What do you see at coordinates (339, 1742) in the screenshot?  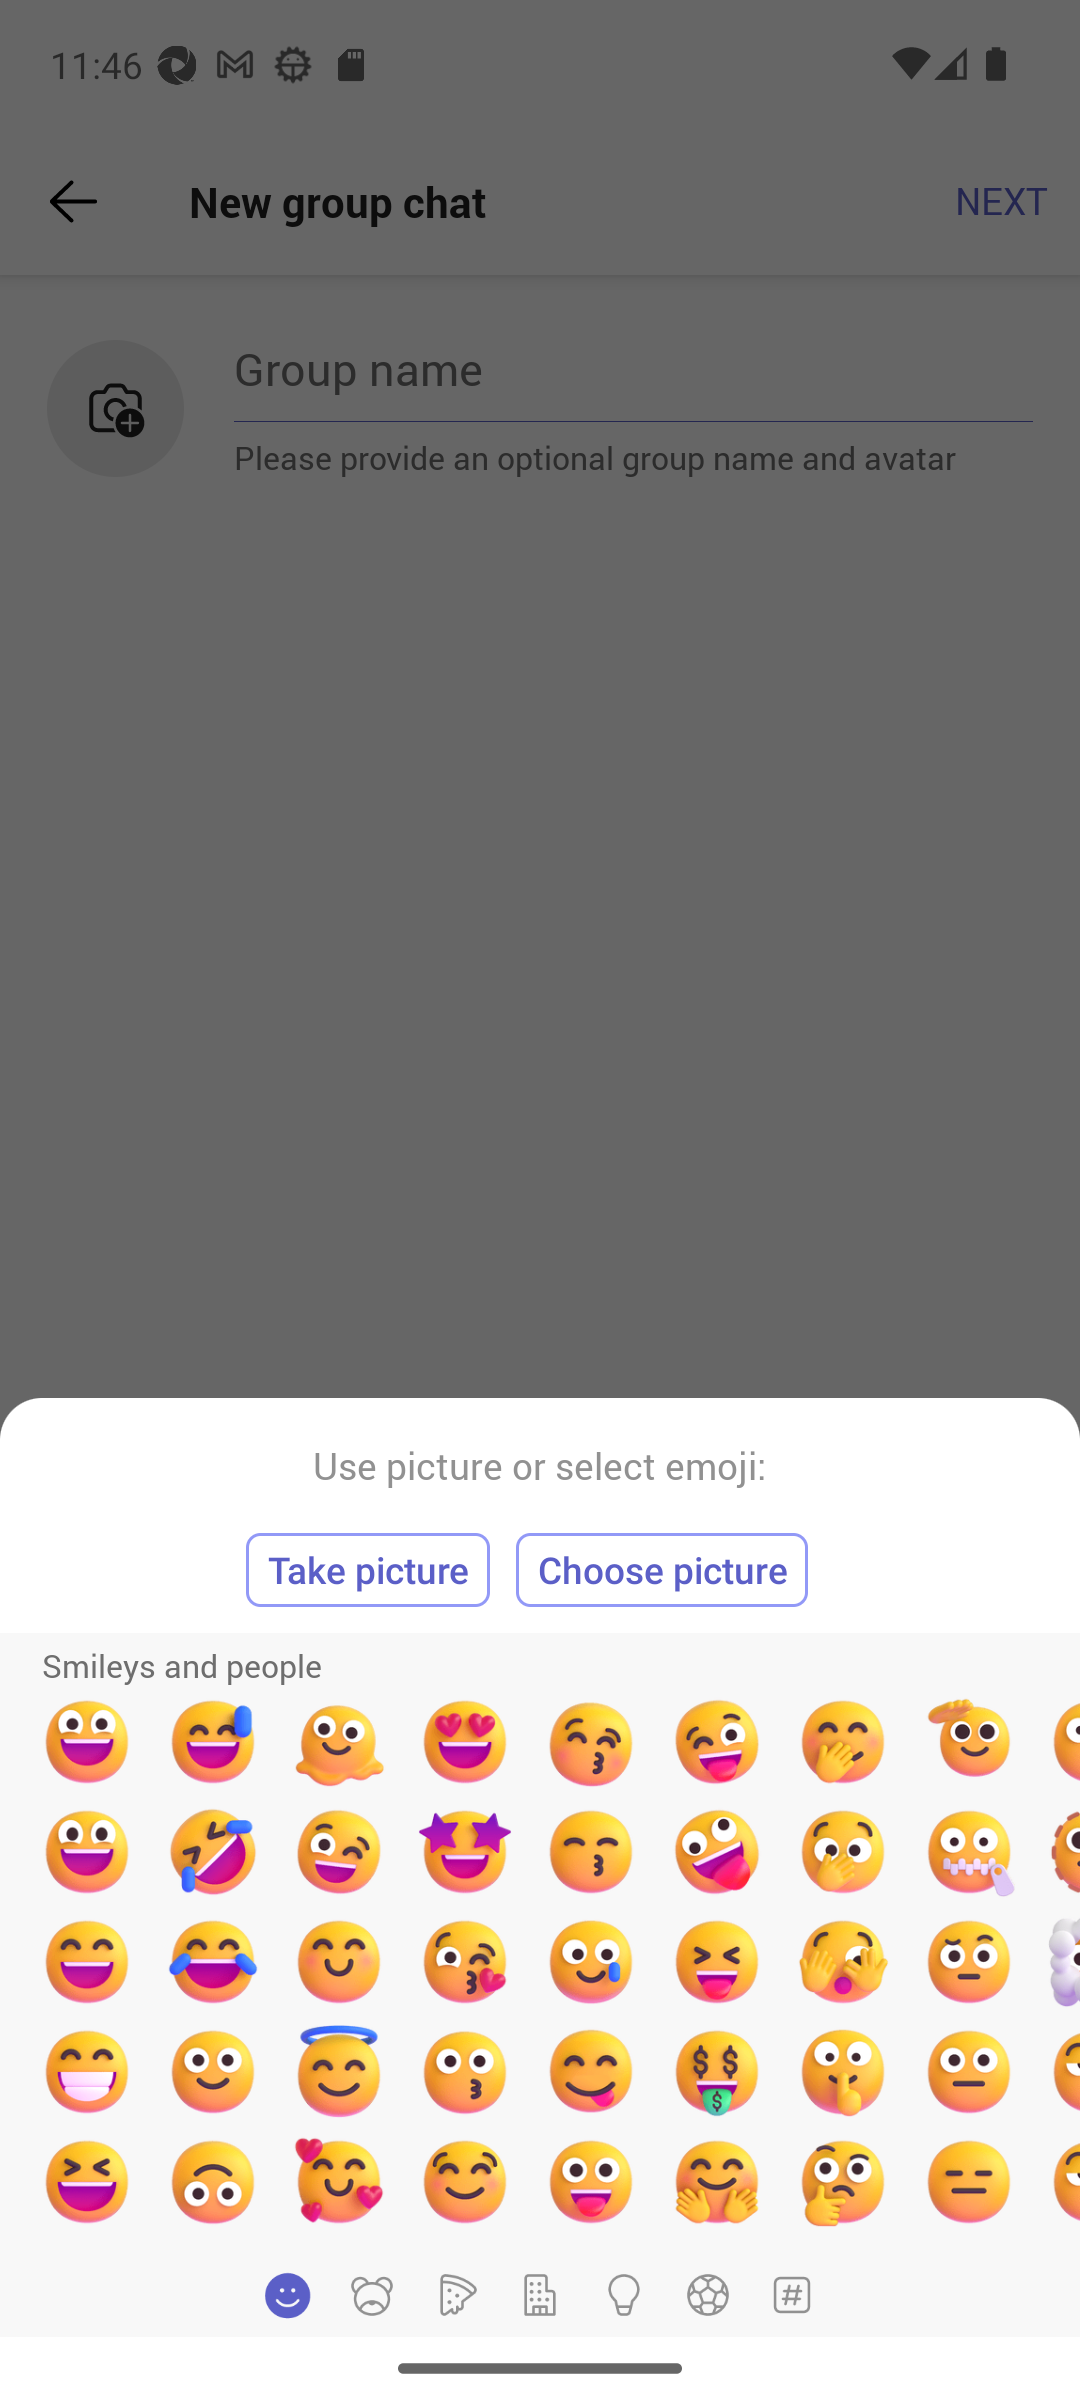 I see `Melting face emoji` at bounding box center [339, 1742].